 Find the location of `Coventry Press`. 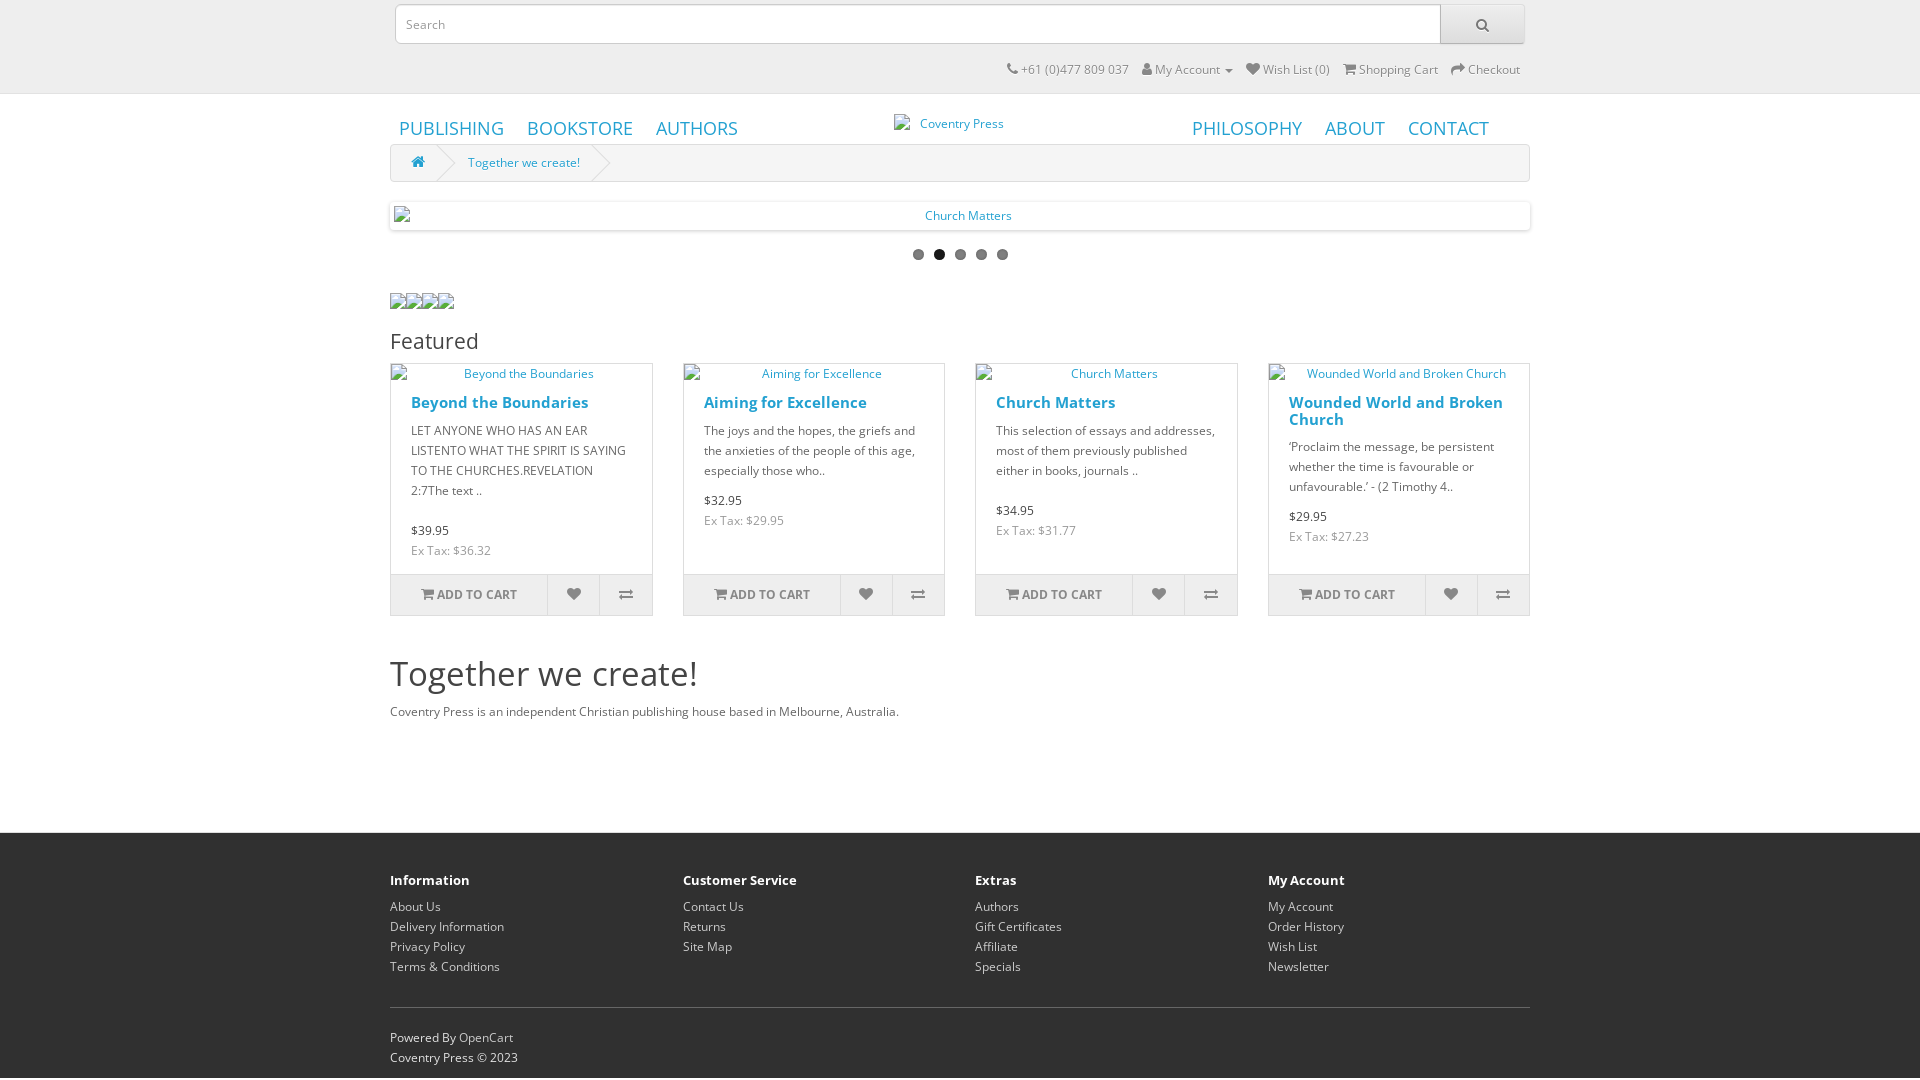

Coventry Press is located at coordinates (954, 124).